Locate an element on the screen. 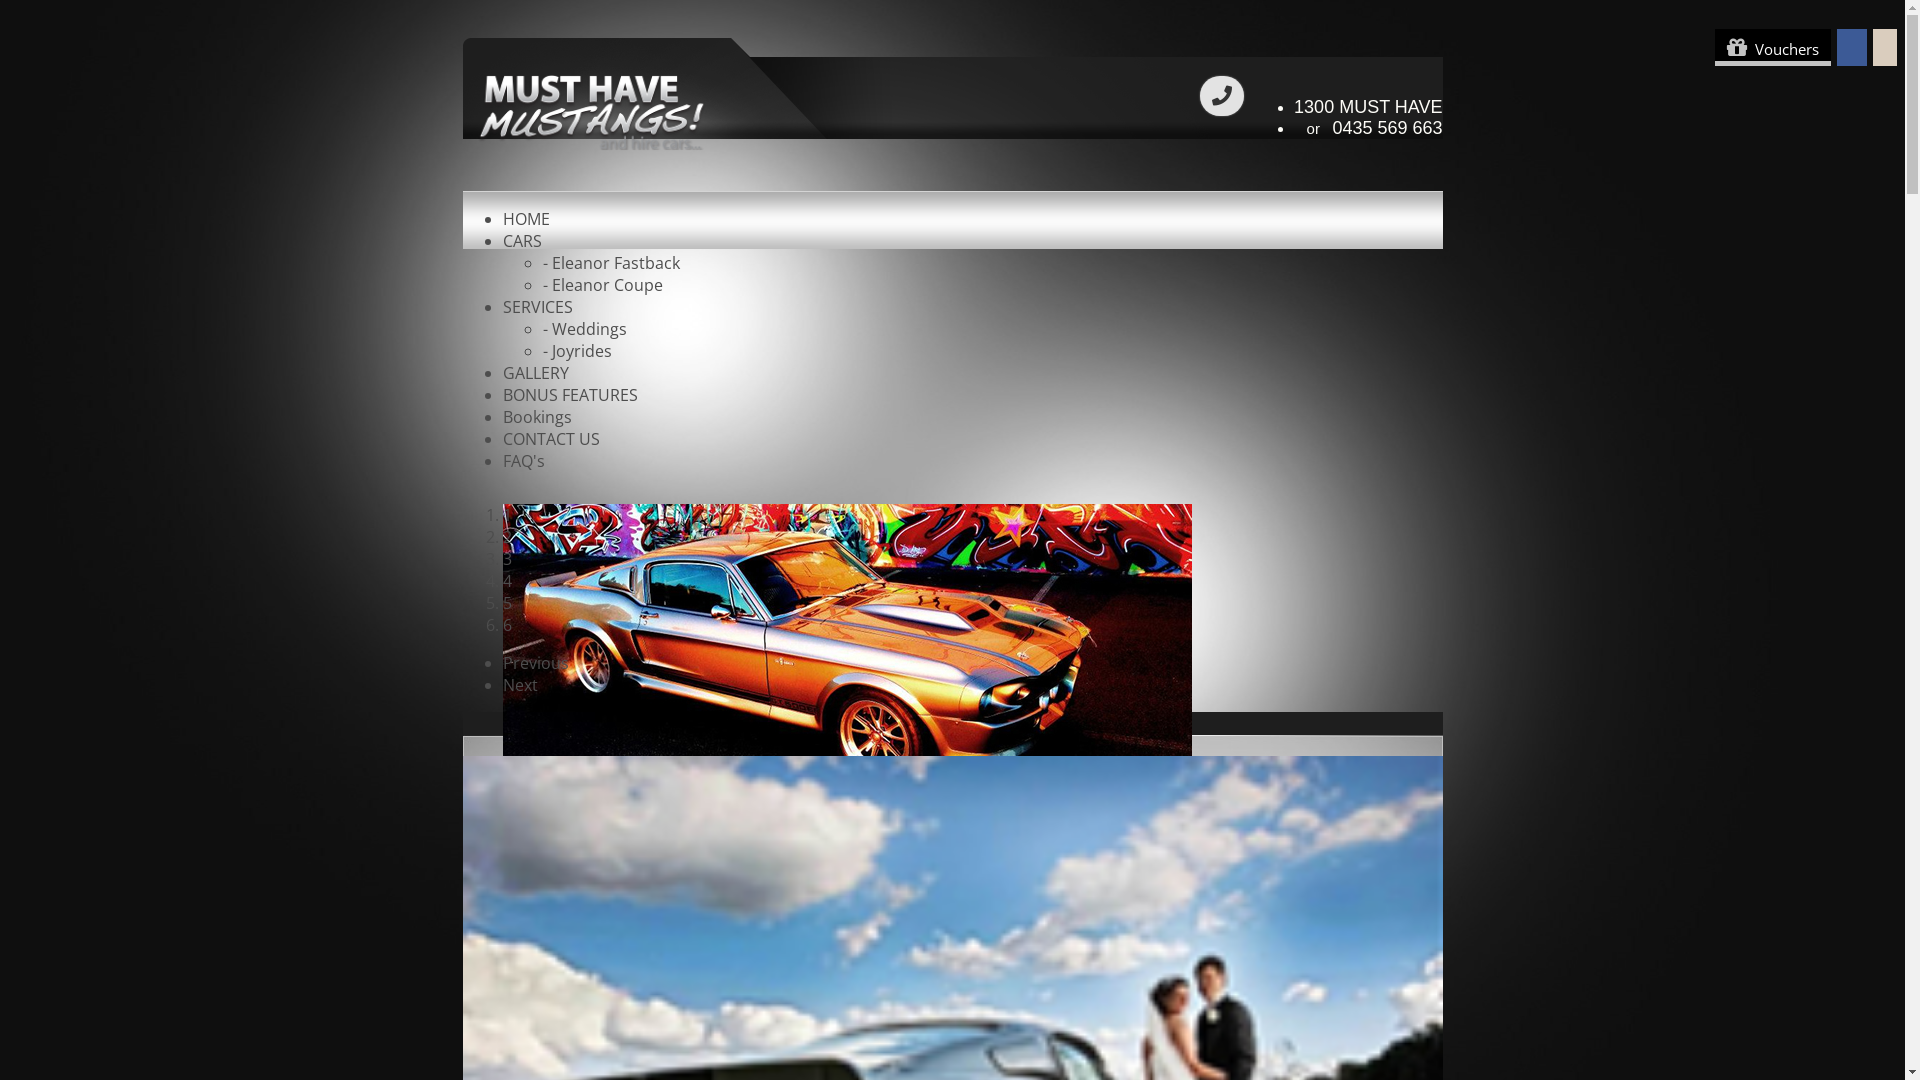  0435 569 663 is located at coordinates (1387, 128).